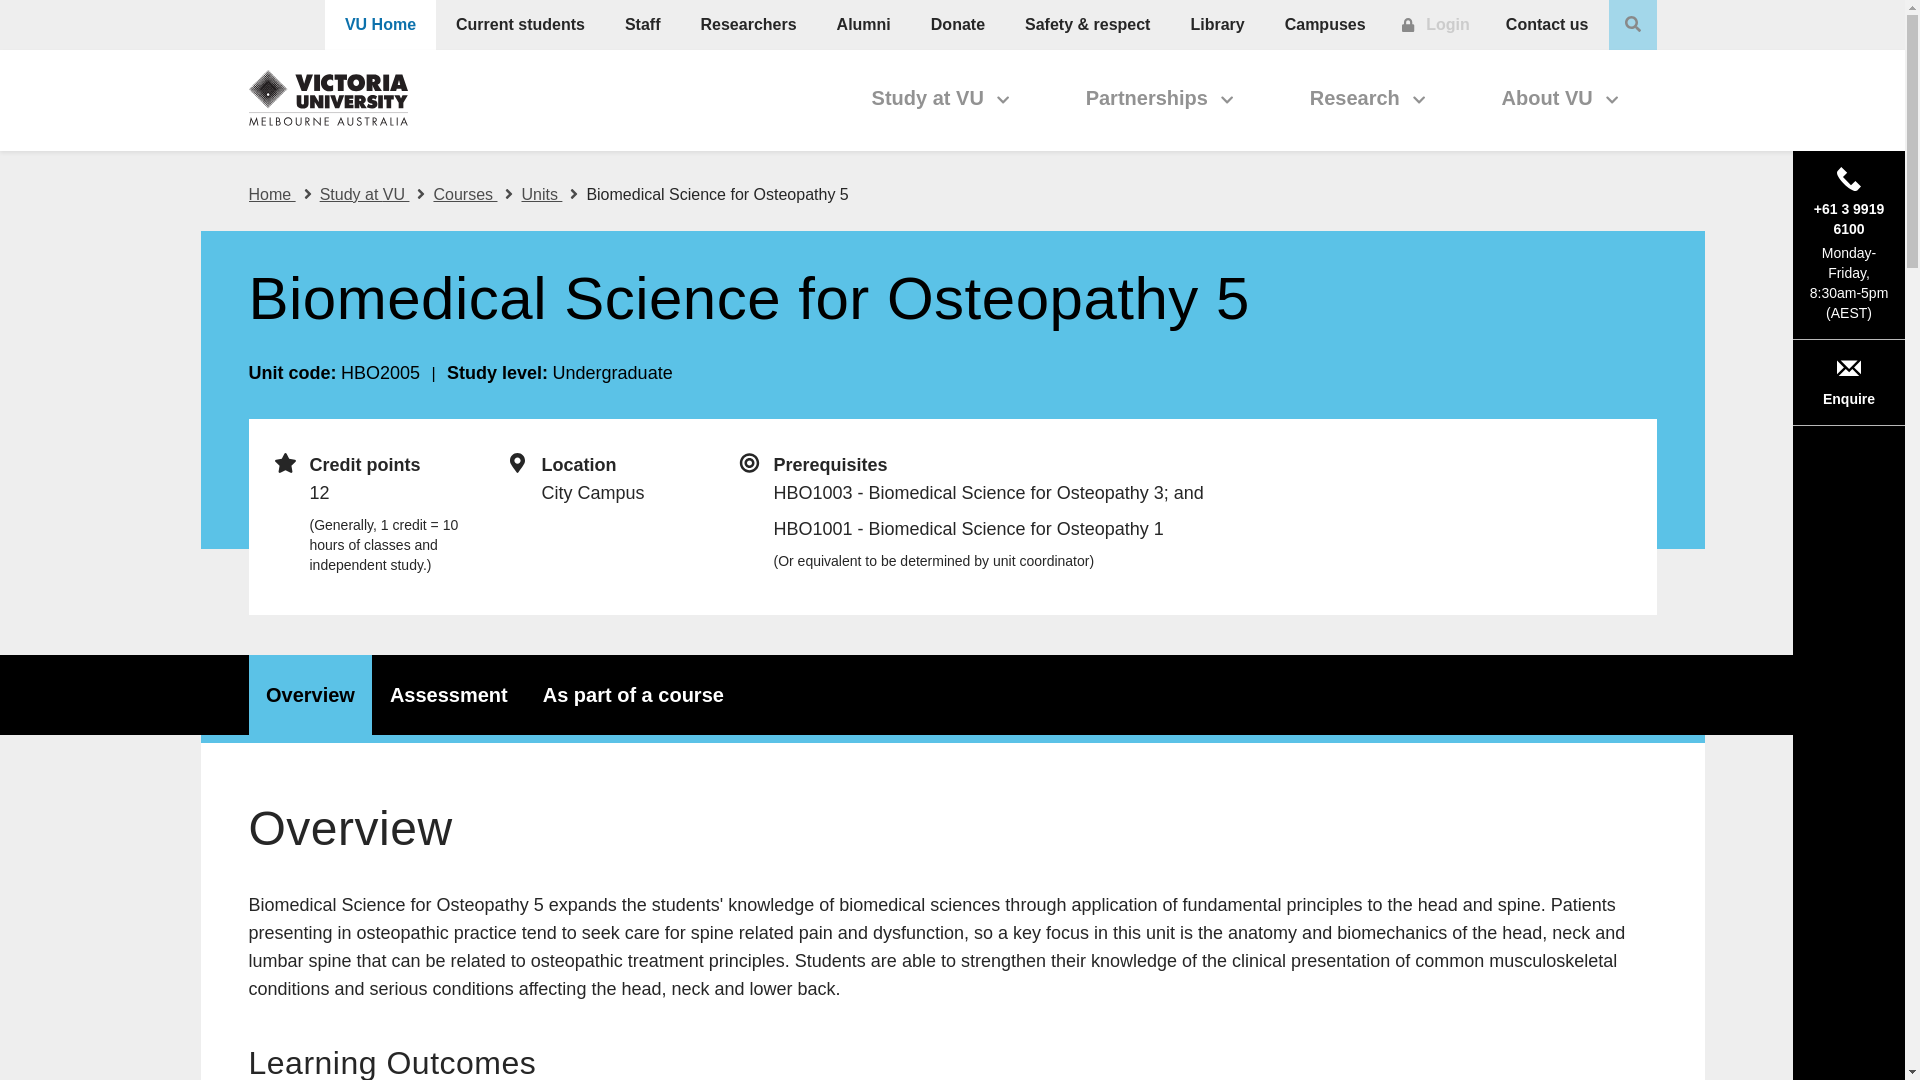 This screenshot has width=1920, height=1080. I want to click on VU Home, so click(380, 24).